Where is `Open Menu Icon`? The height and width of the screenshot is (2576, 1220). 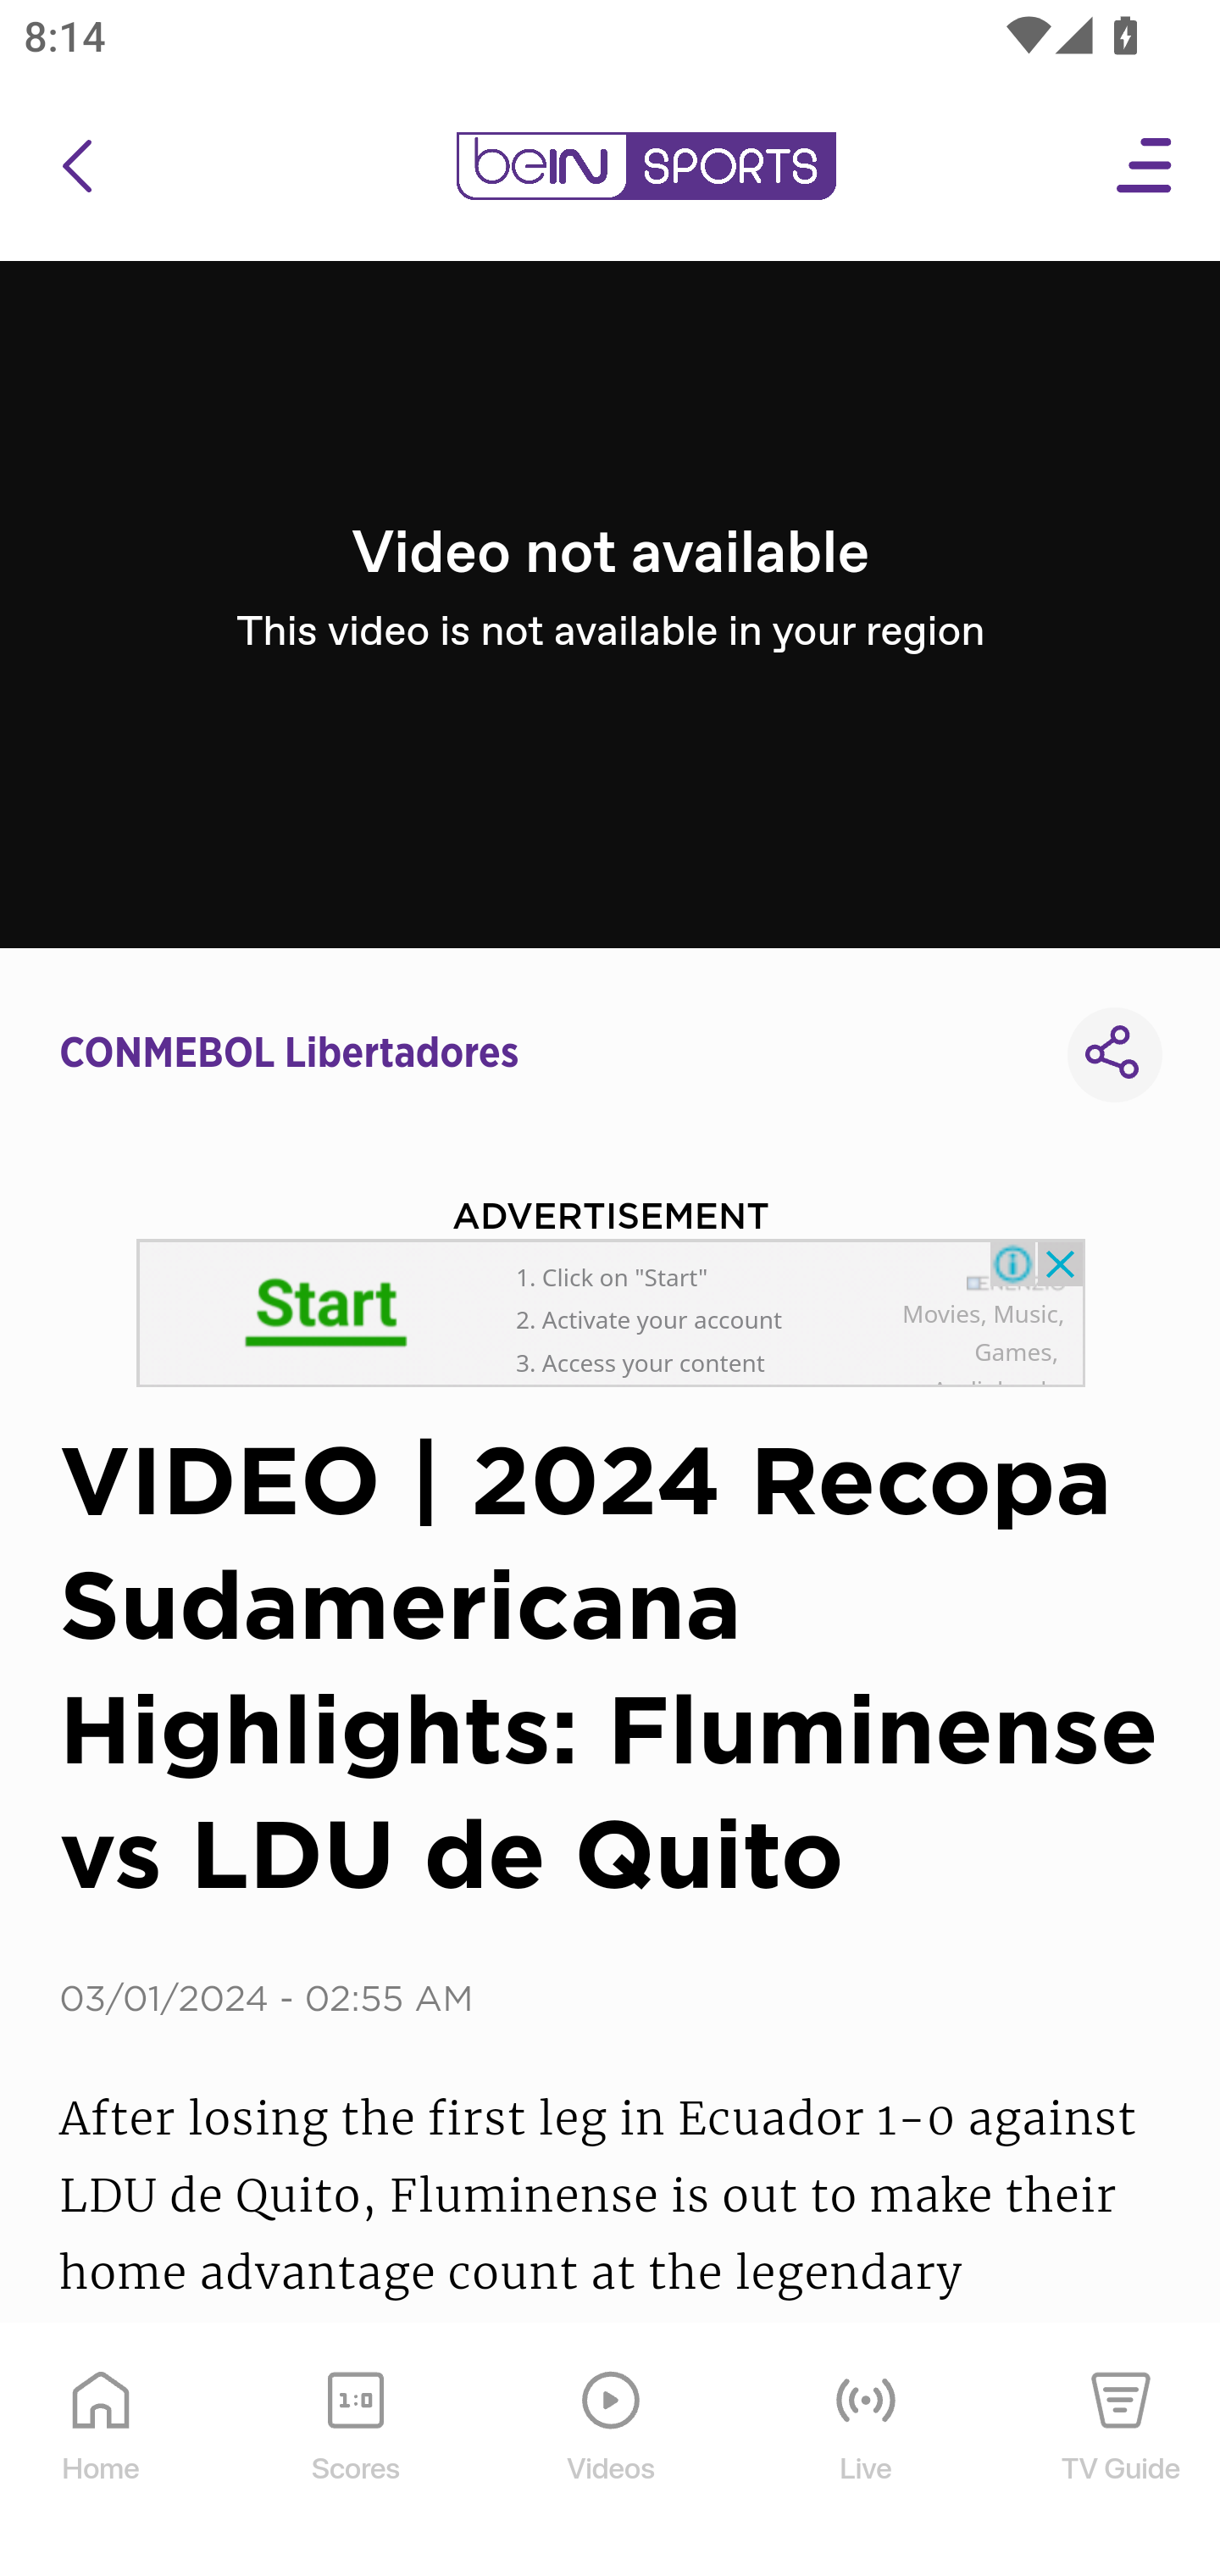
Open Menu Icon is located at coordinates (1145, 166).